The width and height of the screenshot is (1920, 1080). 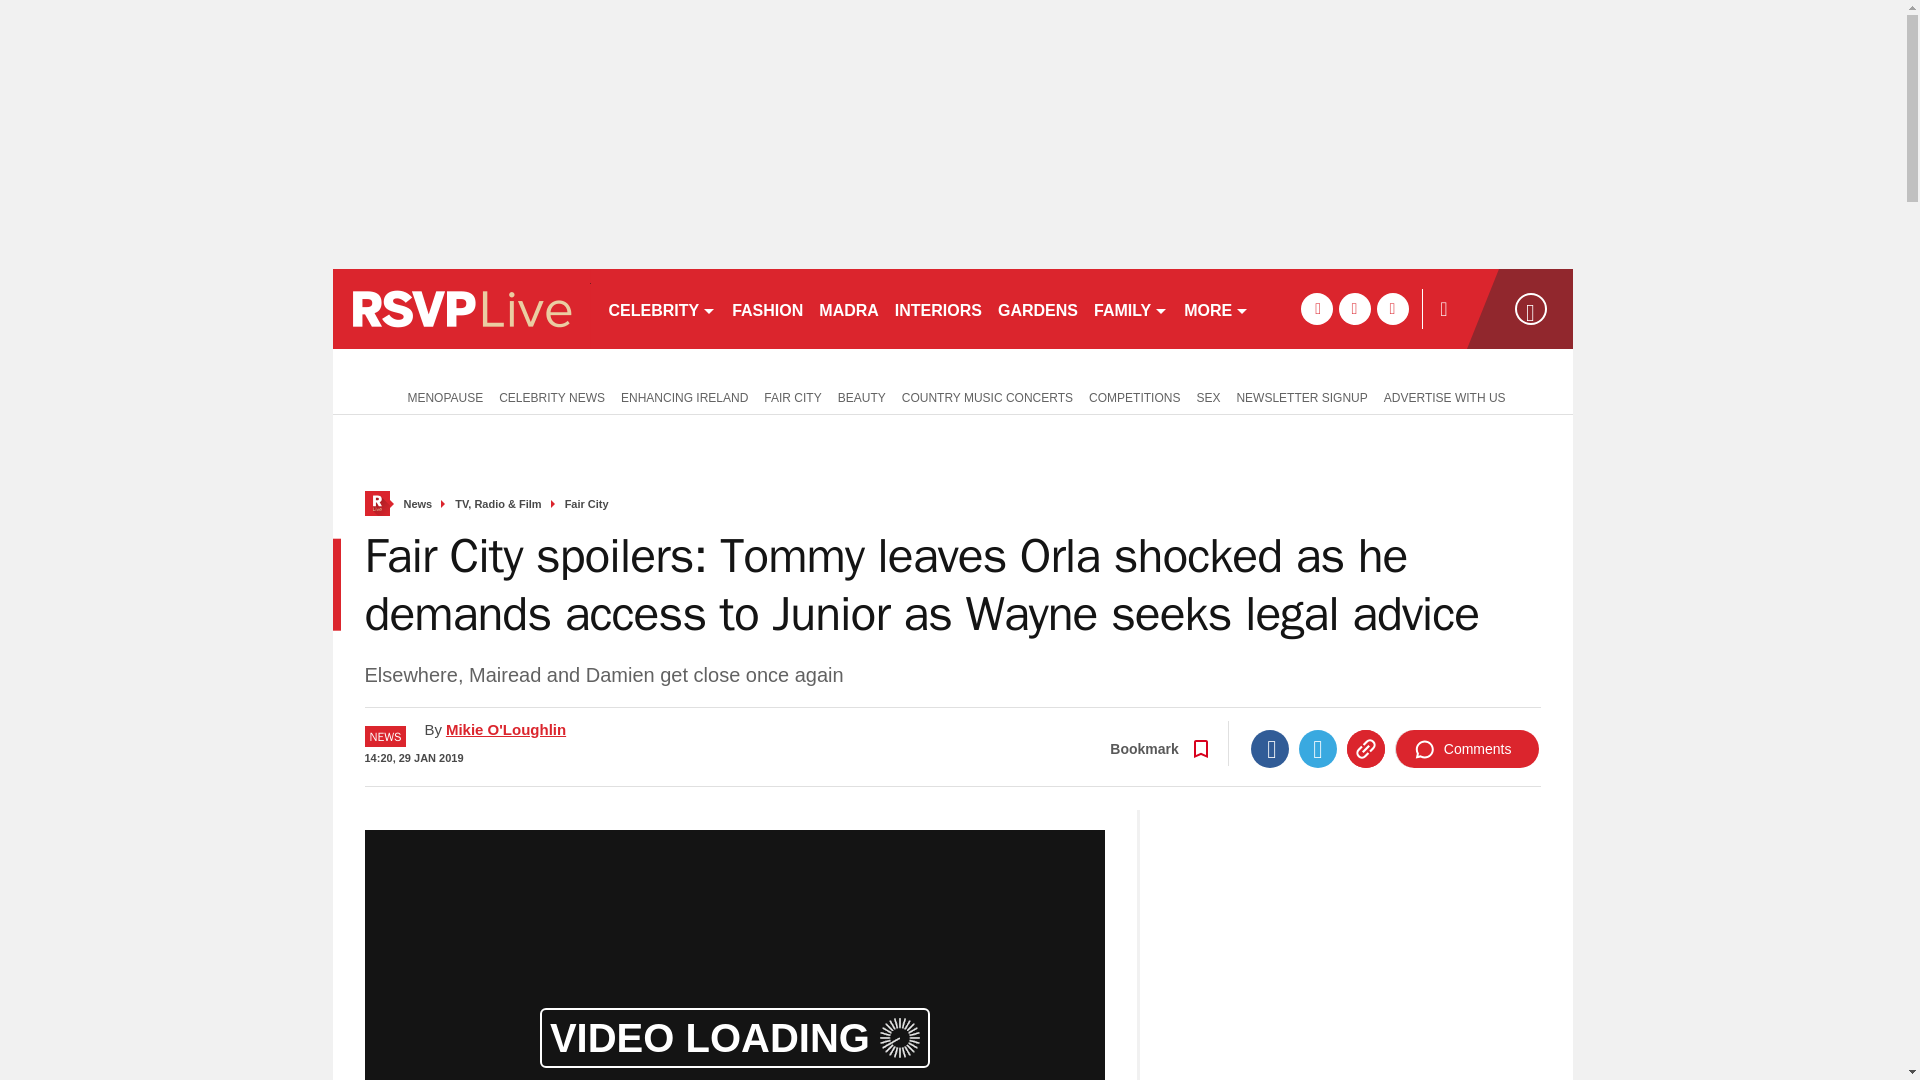 What do you see at coordinates (1038, 308) in the screenshot?
I see `GARDENS` at bounding box center [1038, 308].